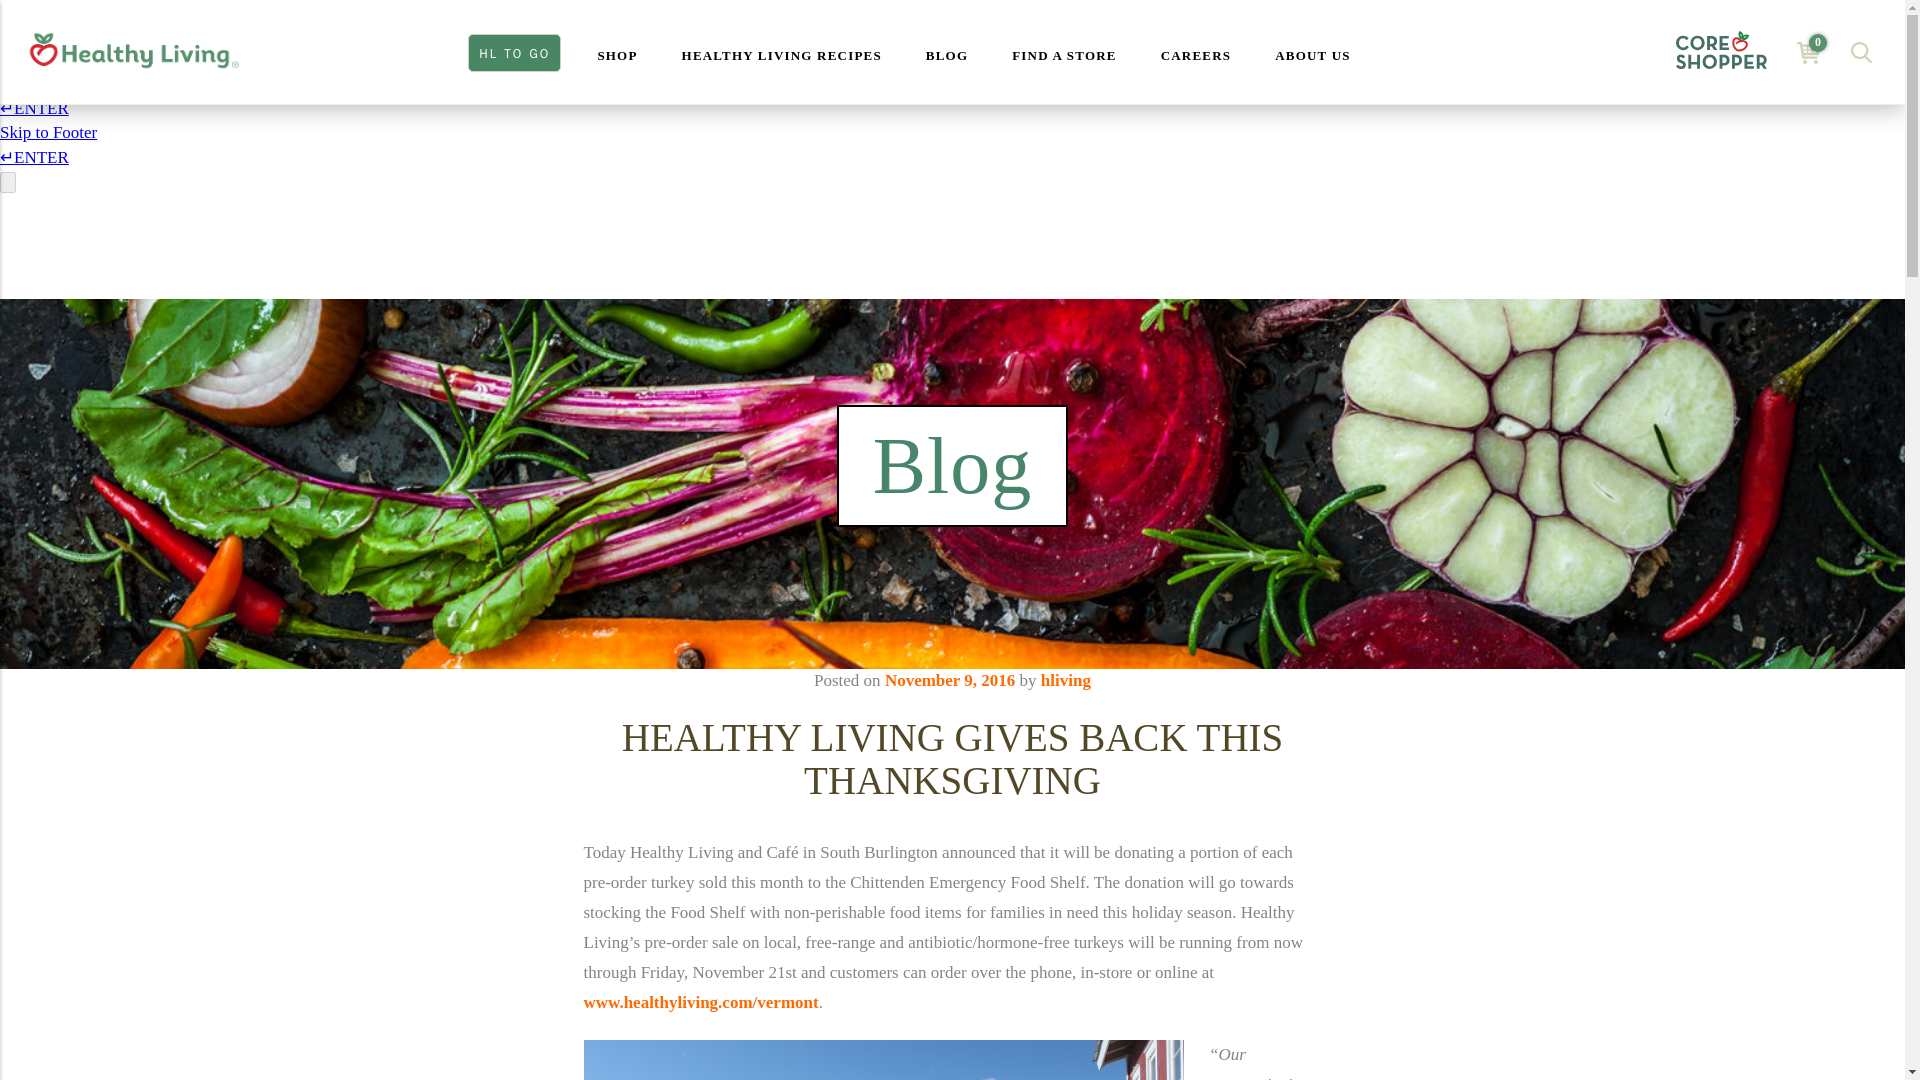 This screenshot has width=1920, height=1080. What do you see at coordinates (1064, 52) in the screenshot?
I see `FIND A STORE` at bounding box center [1064, 52].